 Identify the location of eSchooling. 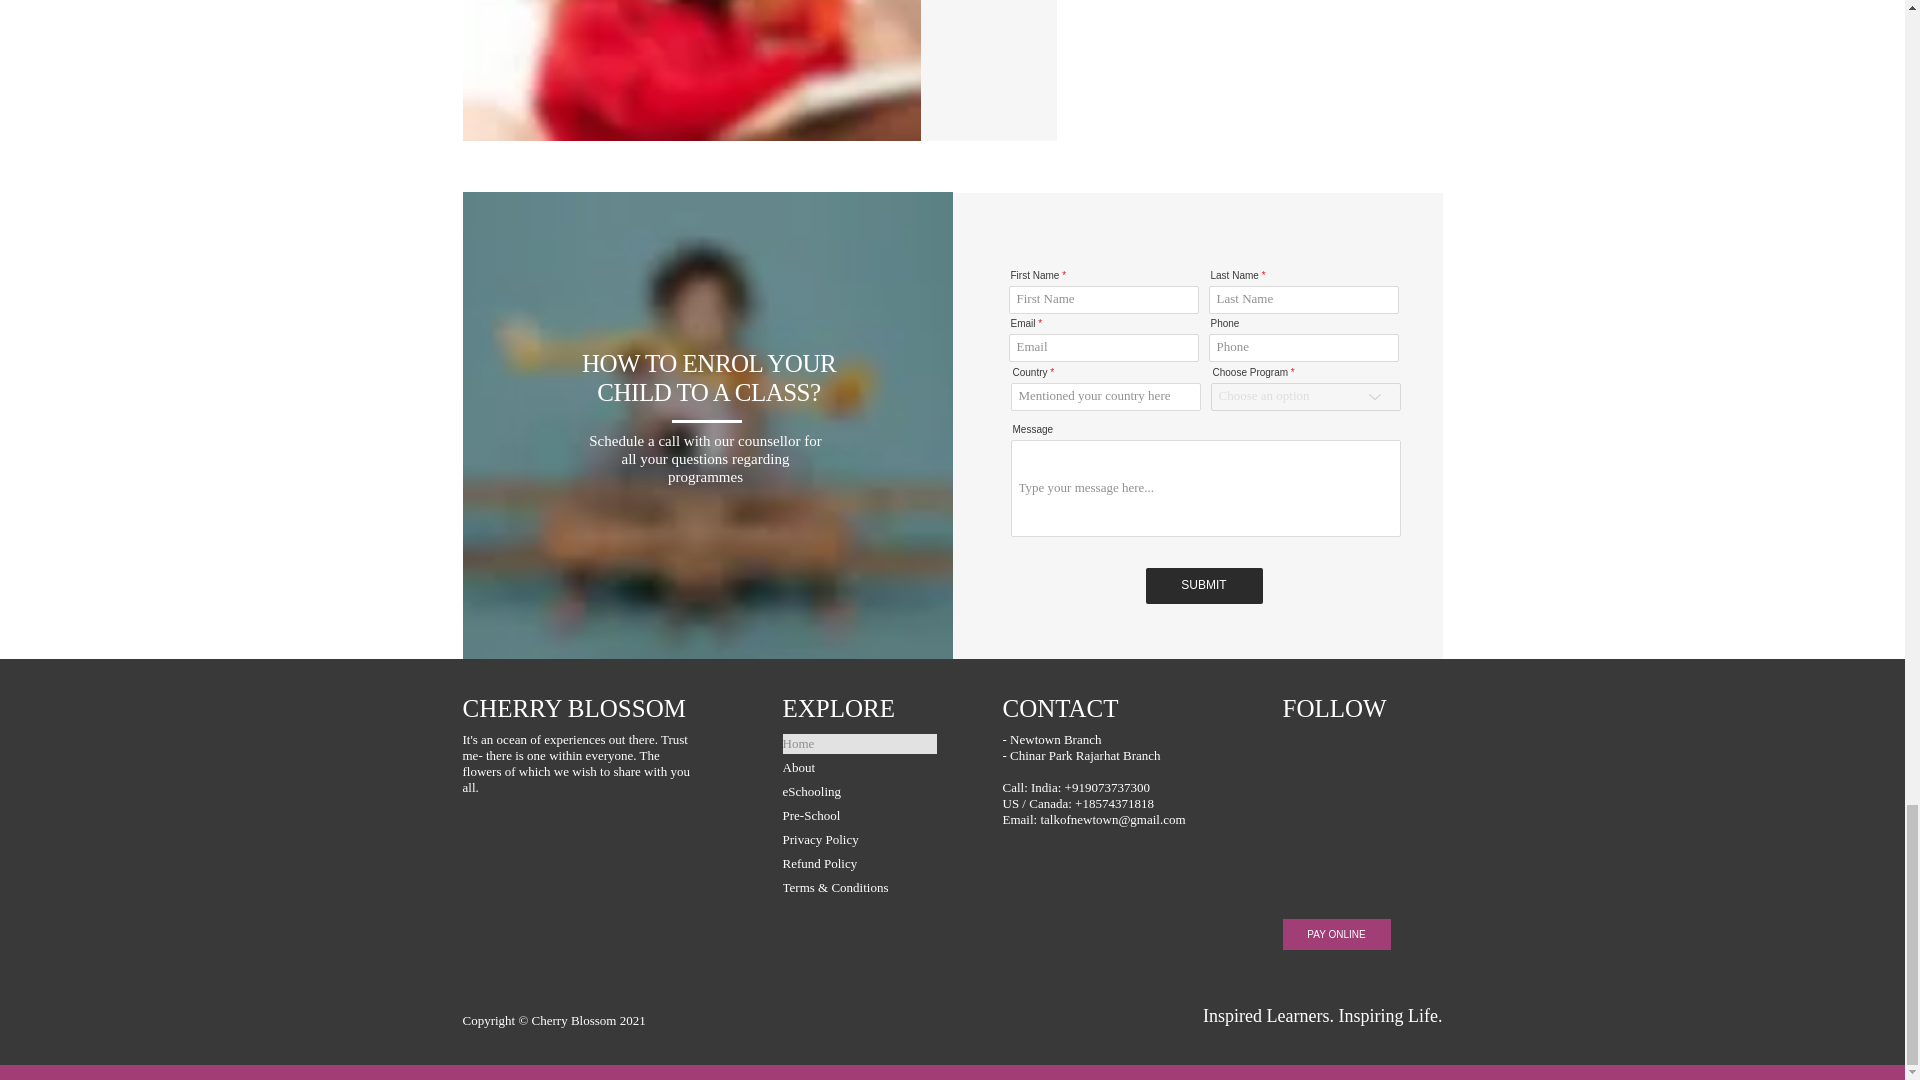
(858, 792).